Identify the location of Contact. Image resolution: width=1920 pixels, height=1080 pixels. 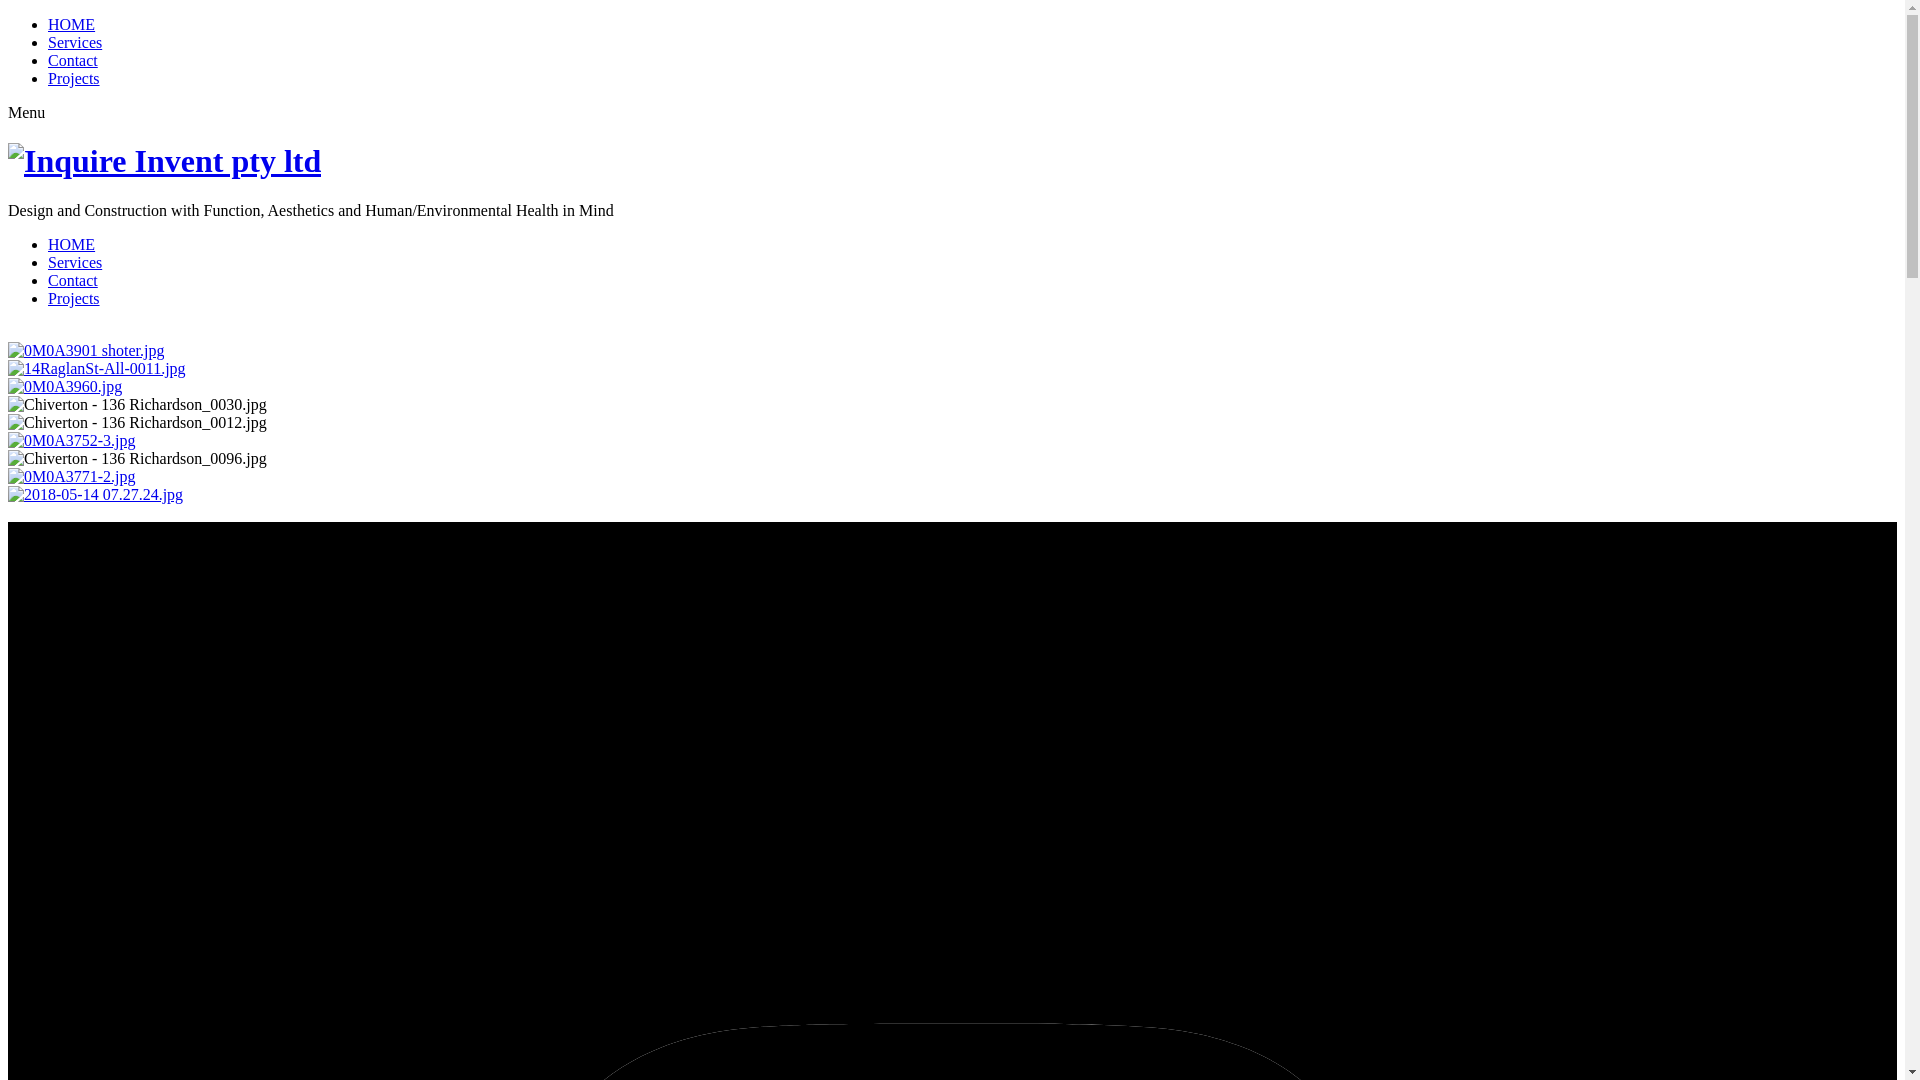
(73, 60).